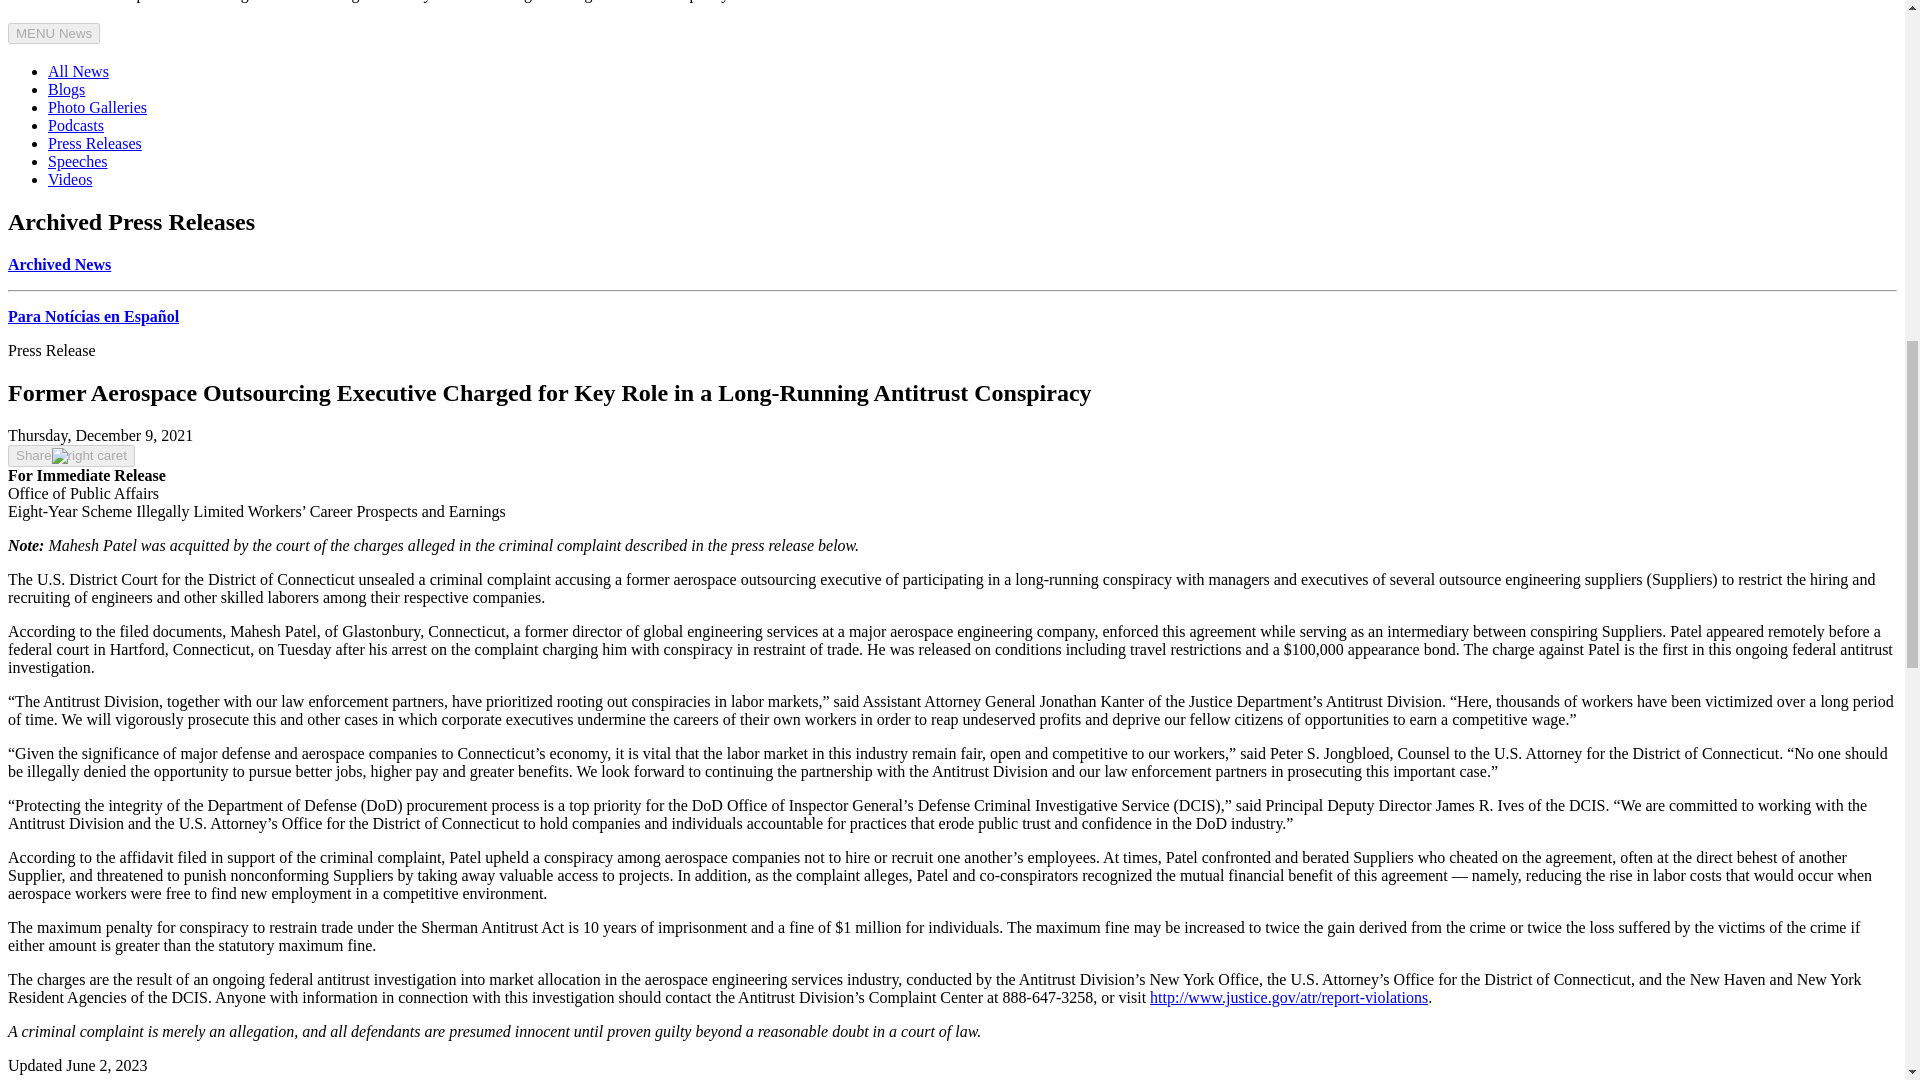 The height and width of the screenshot is (1080, 1920). Describe the element at coordinates (66, 90) in the screenshot. I see `Blogs` at that location.